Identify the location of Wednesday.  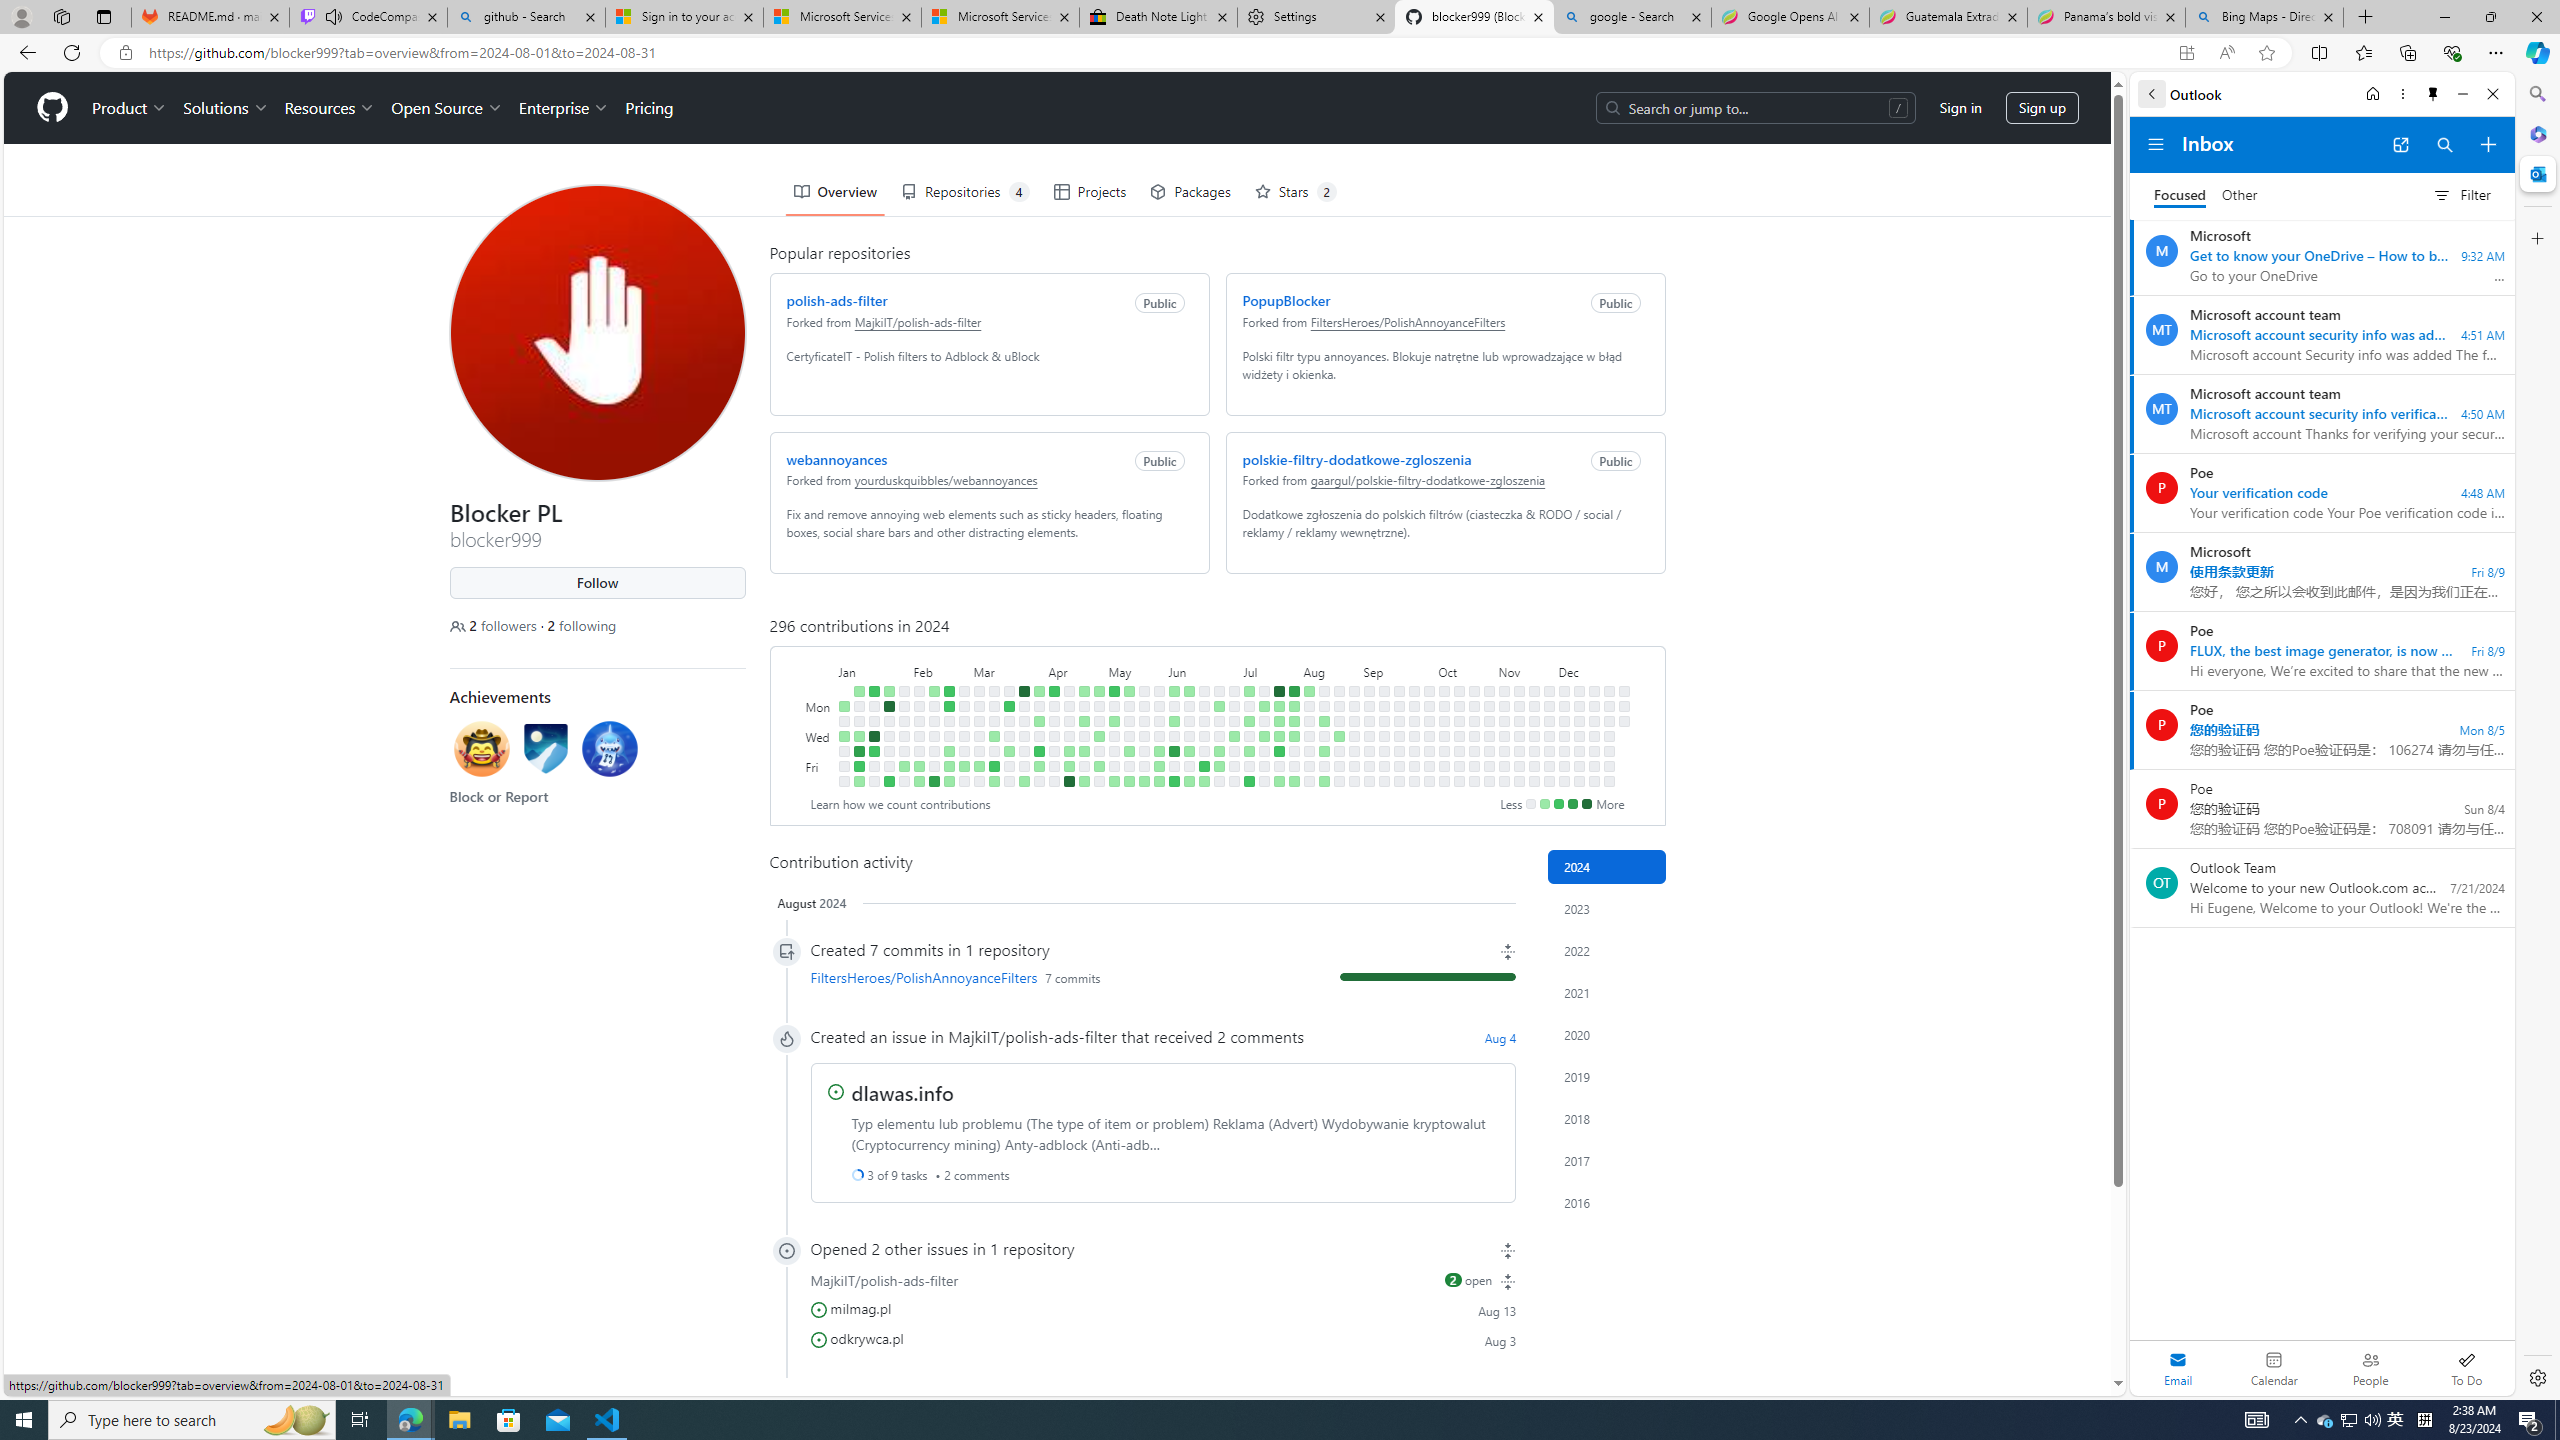
(818, 736).